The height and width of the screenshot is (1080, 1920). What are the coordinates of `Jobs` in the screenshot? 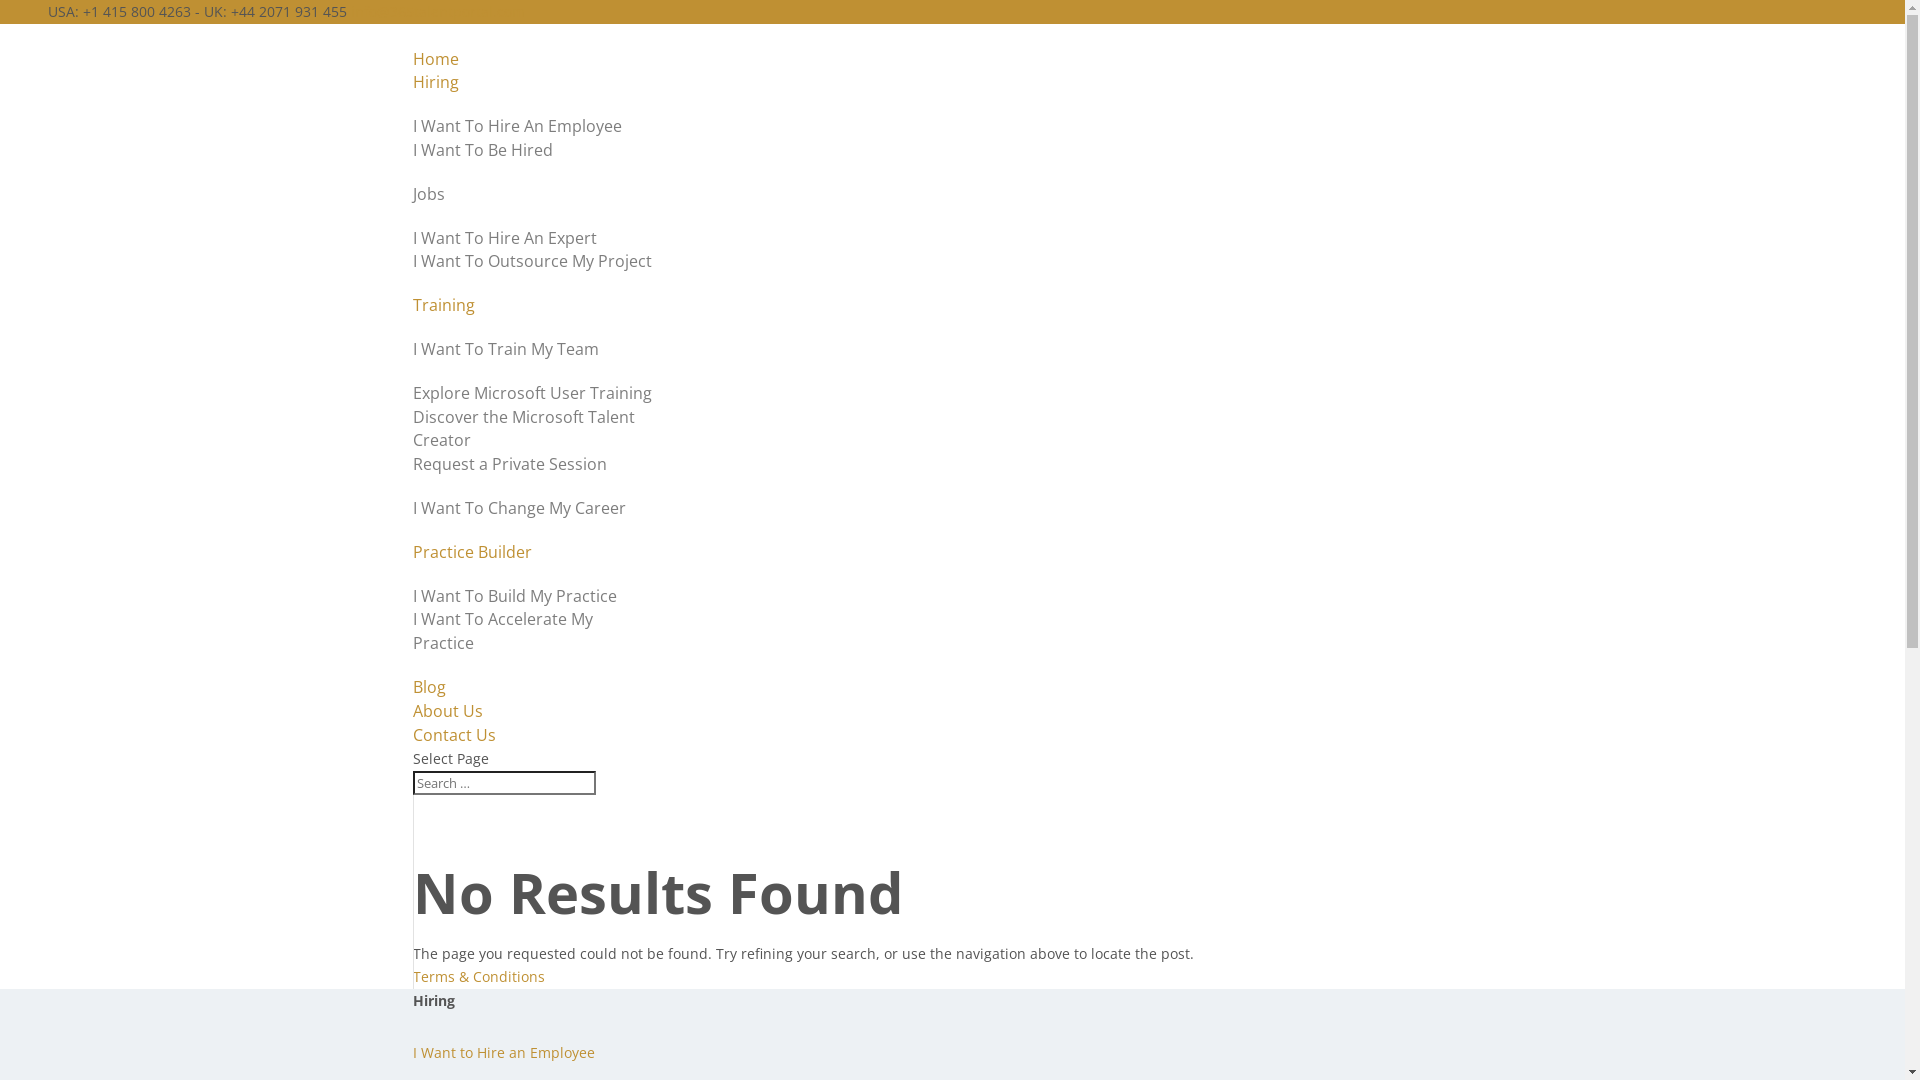 It's located at (428, 194).